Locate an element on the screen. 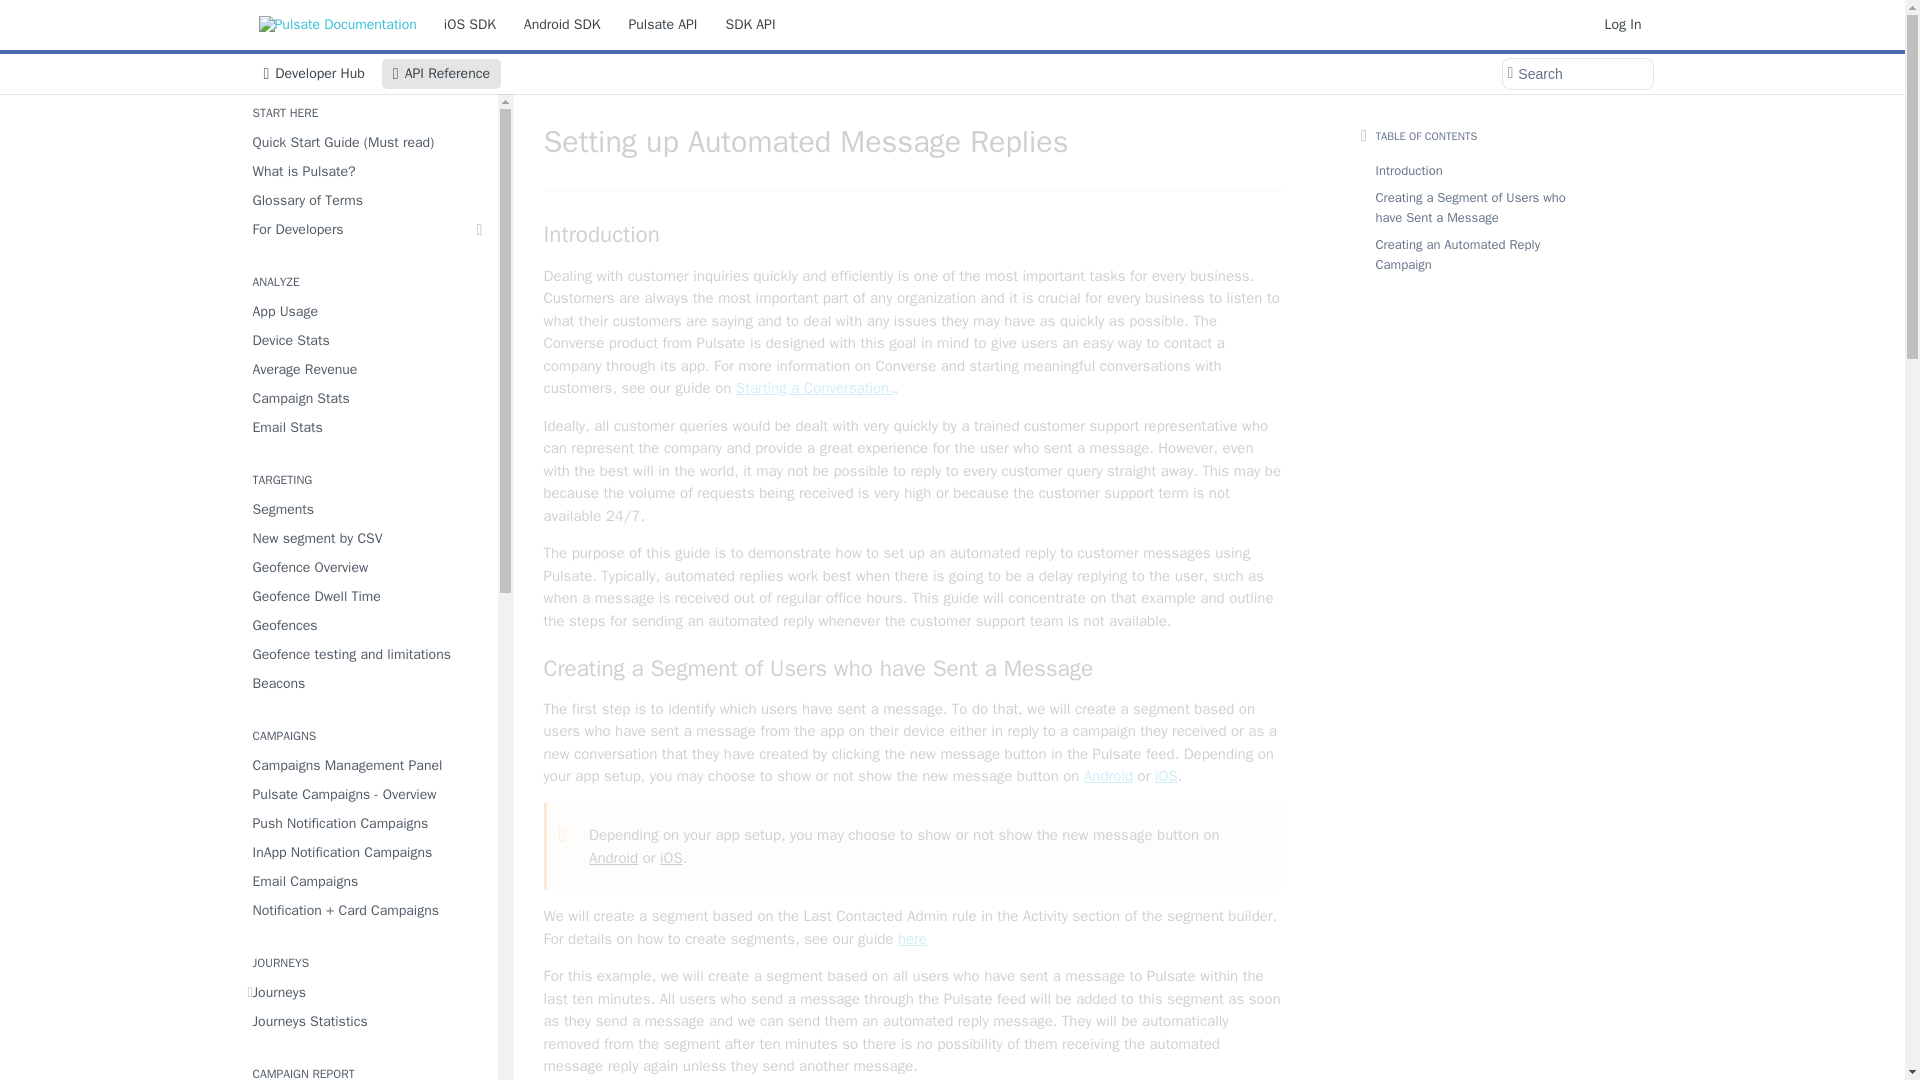 The height and width of the screenshot is (1080, 1920). Creating a Segment of Users who have Sent a Message is located at coordinates (912, 668).